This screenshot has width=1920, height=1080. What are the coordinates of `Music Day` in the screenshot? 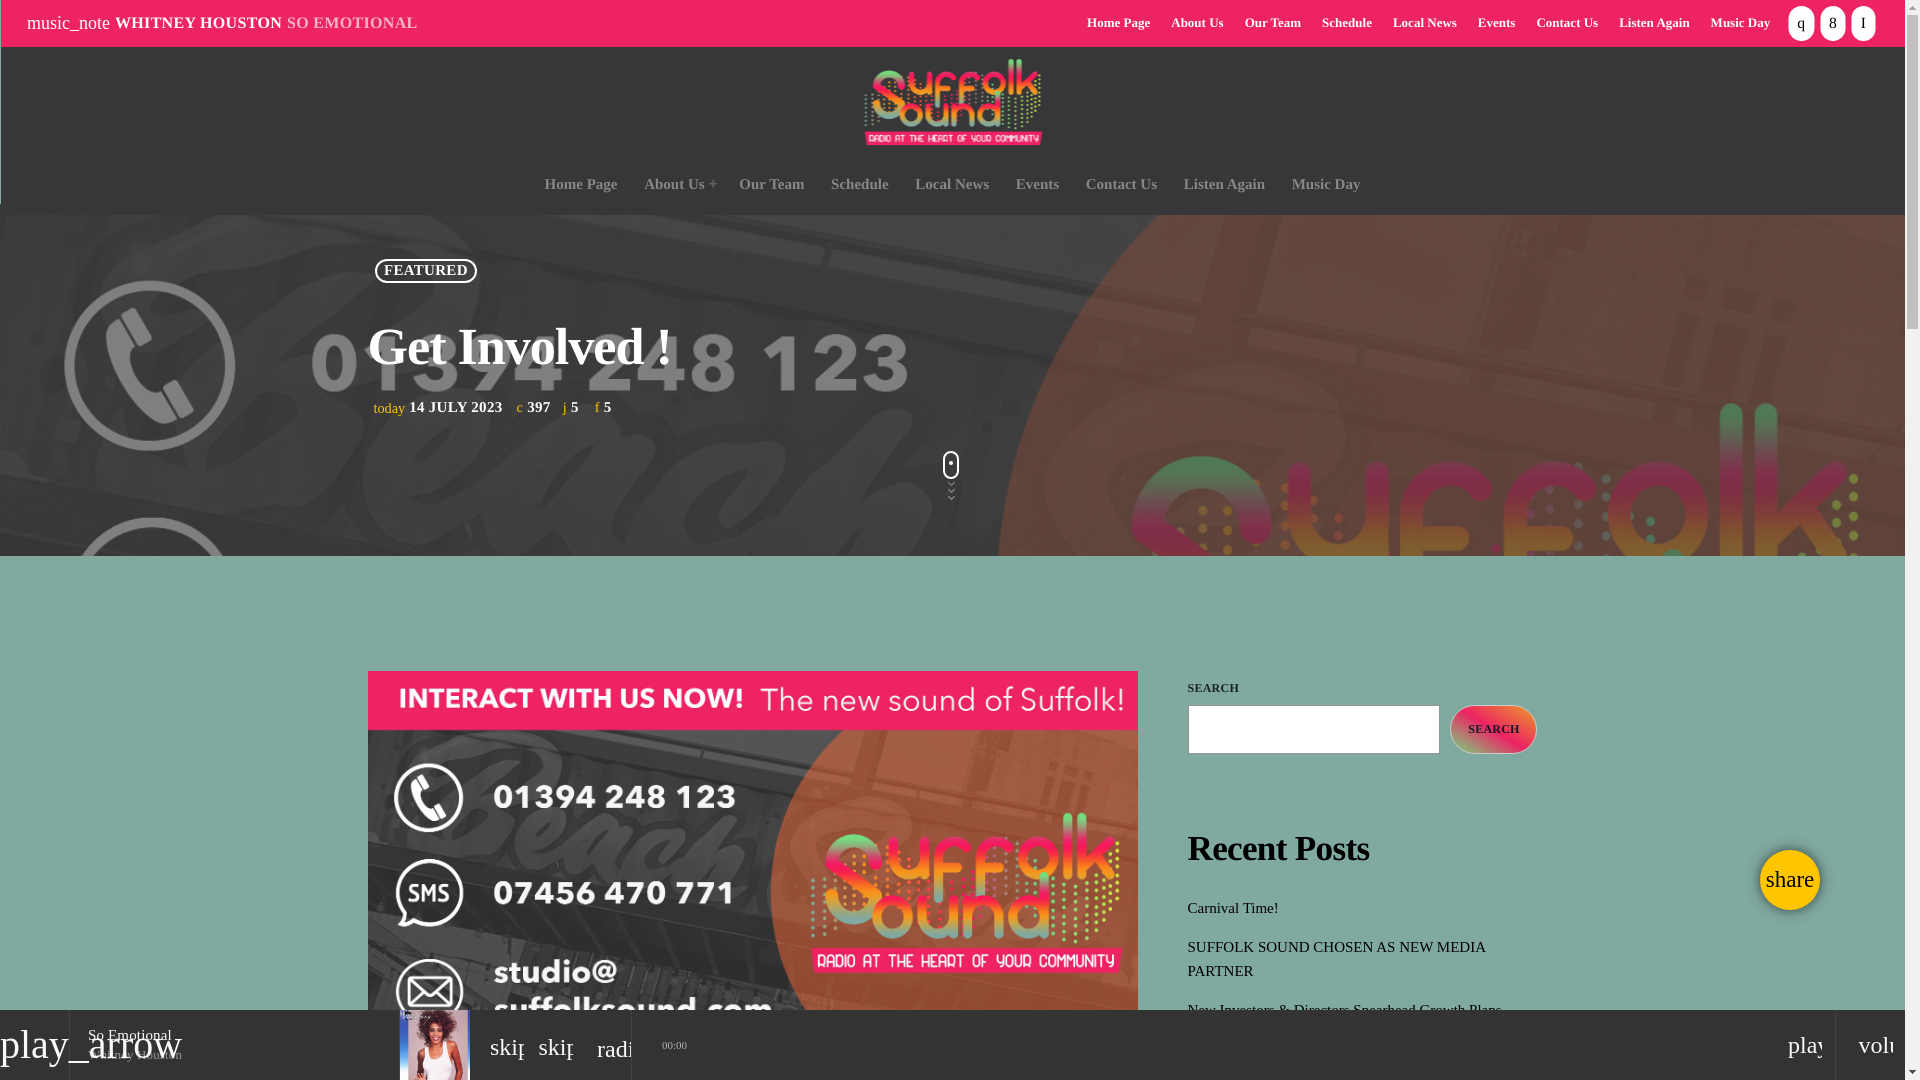 It's located at (1741, 24).